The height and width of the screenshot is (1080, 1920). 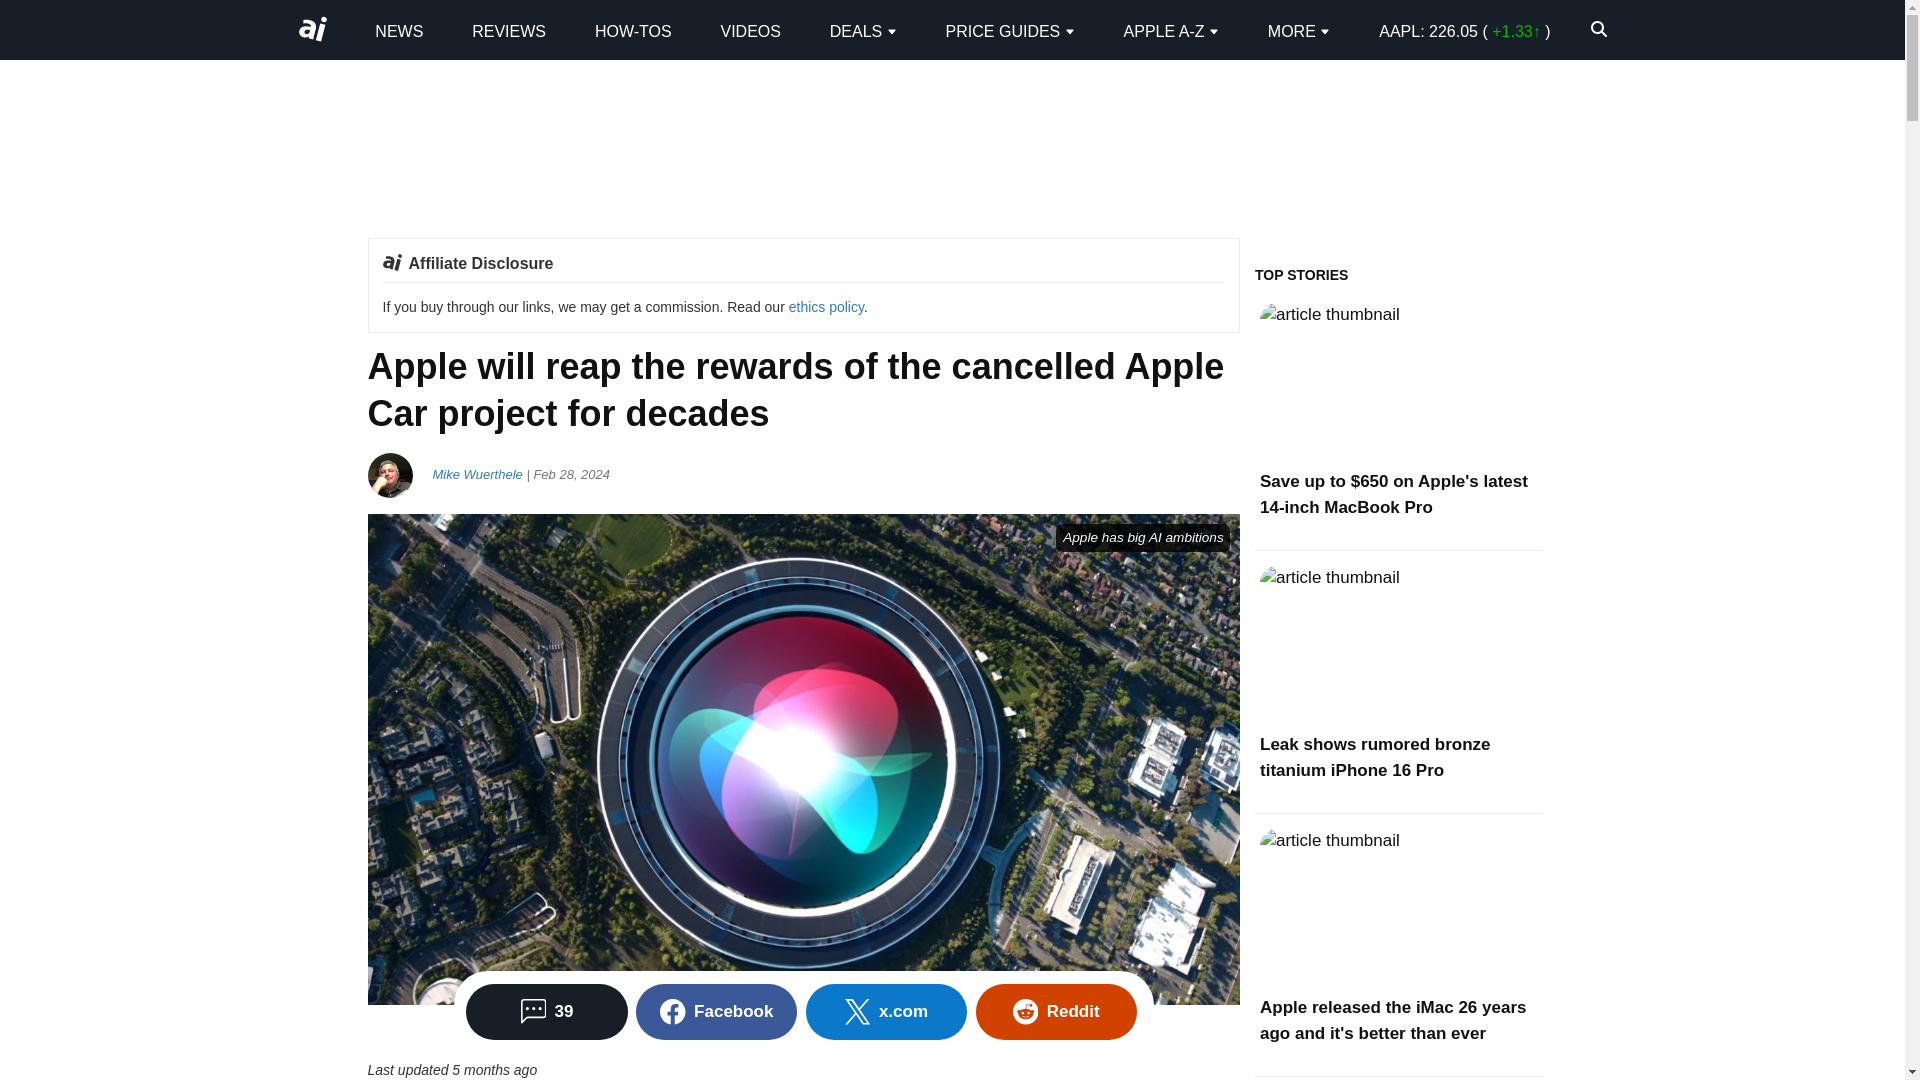 What do you see at coordinates (750, 30) in the screenshot?
I see `Videos` at bounding box center [750, 30].